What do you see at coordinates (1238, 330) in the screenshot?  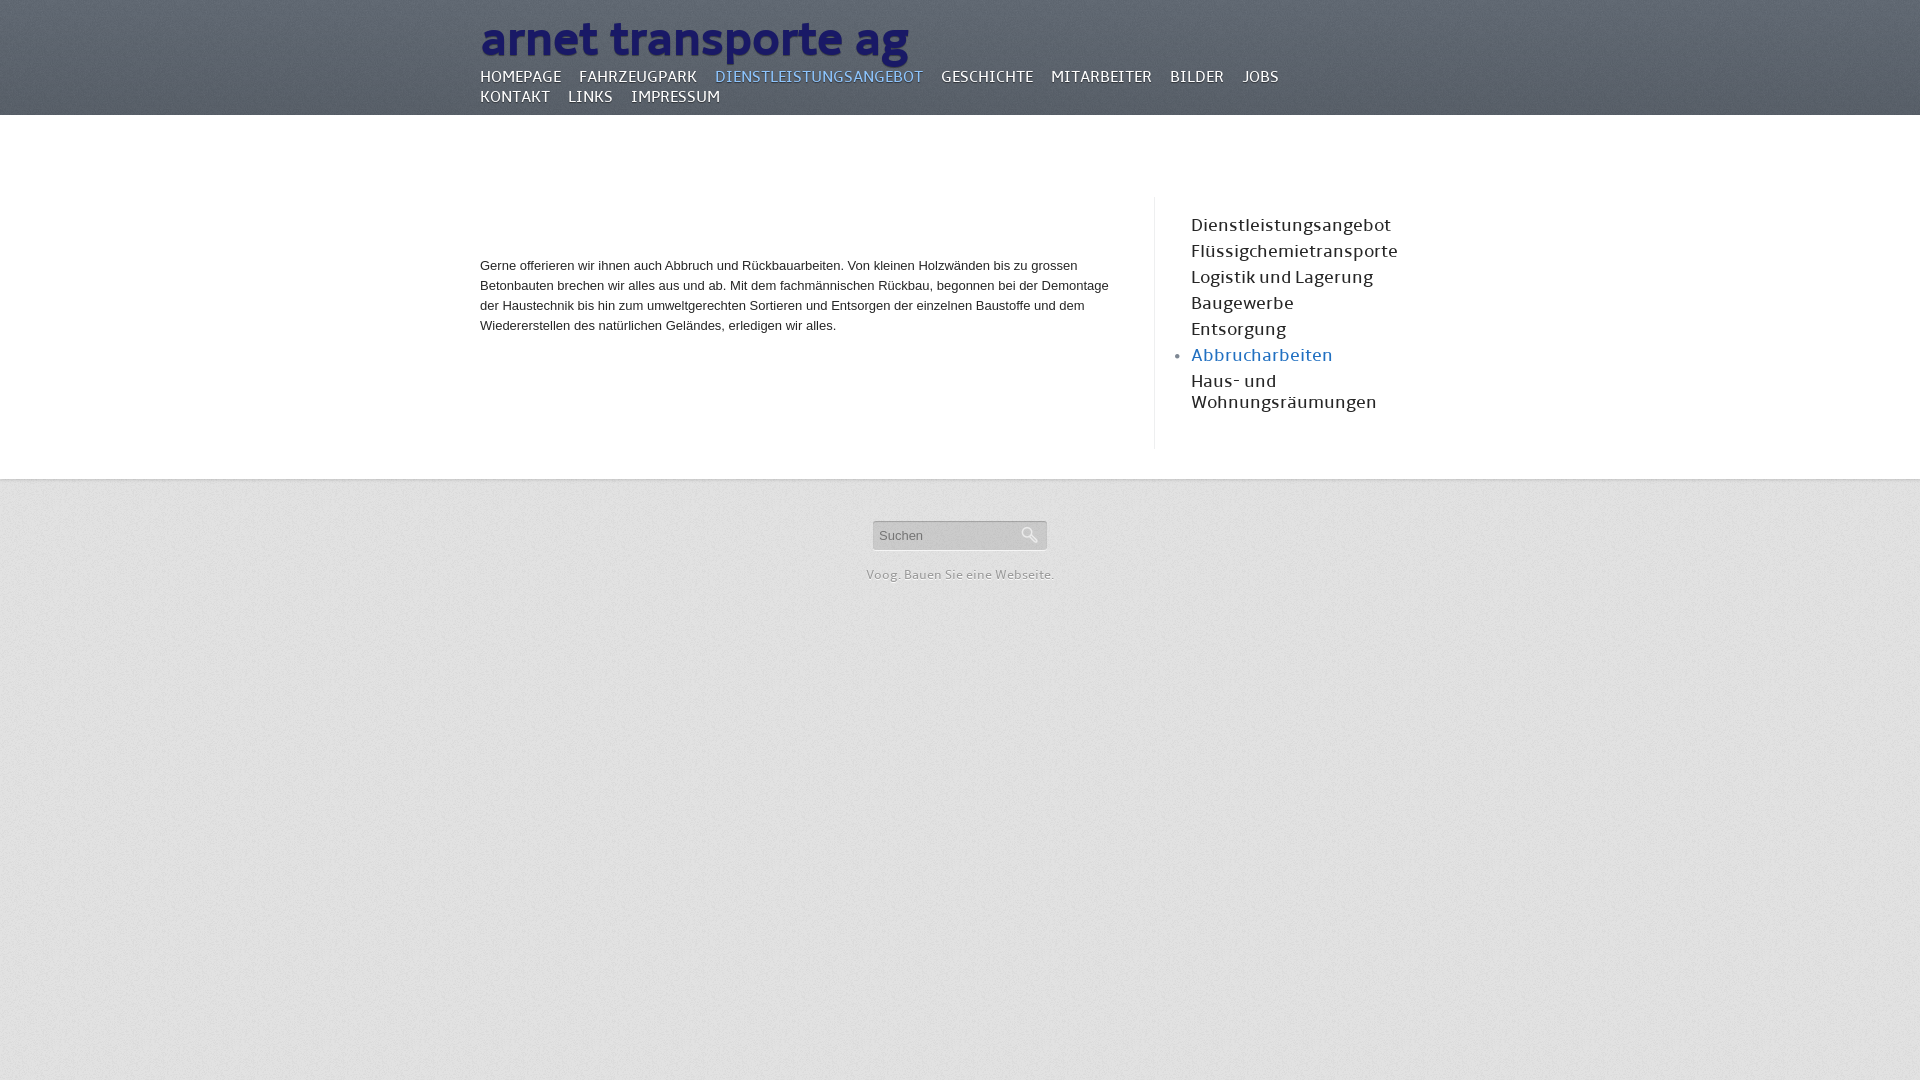 I see `Entsorgung` at bounding box center [1238, 330].